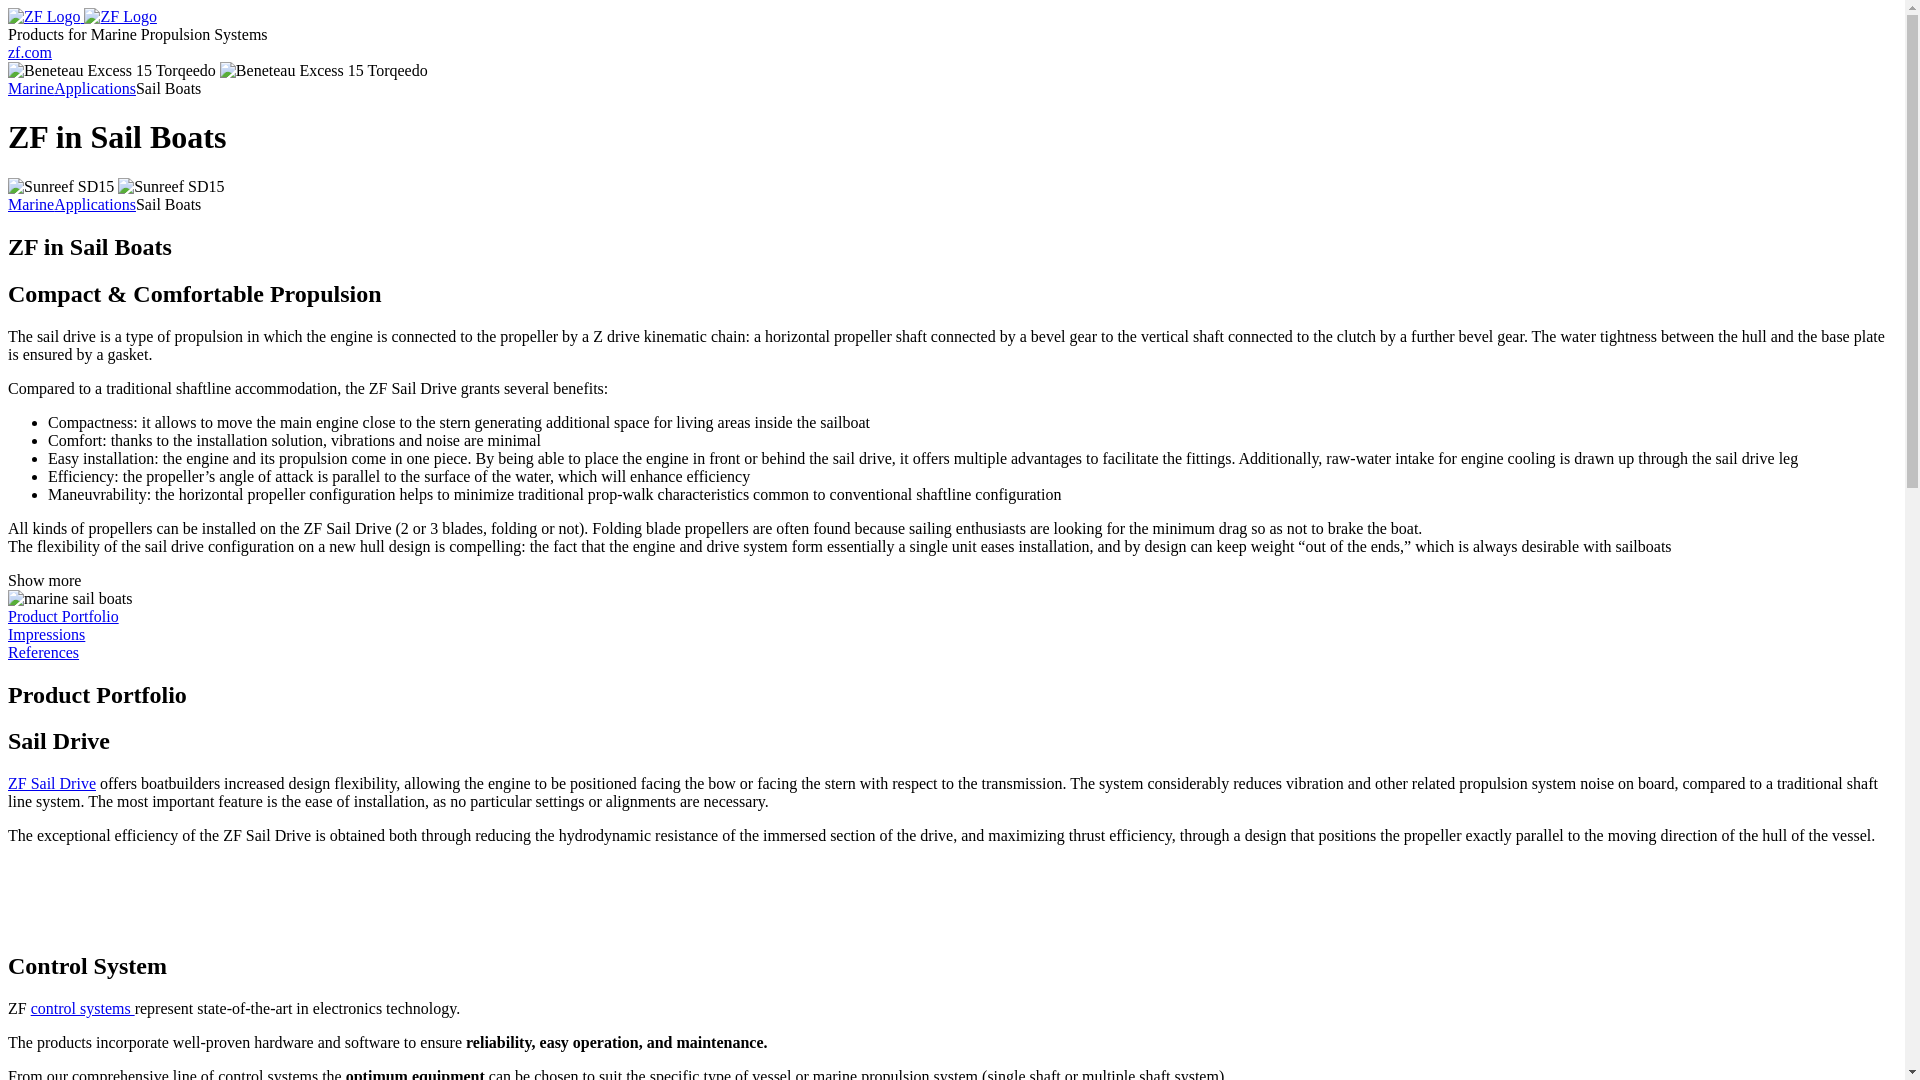 This screenshot has height=1080, width=1920. I want to click on Applications, so click(94, 204).